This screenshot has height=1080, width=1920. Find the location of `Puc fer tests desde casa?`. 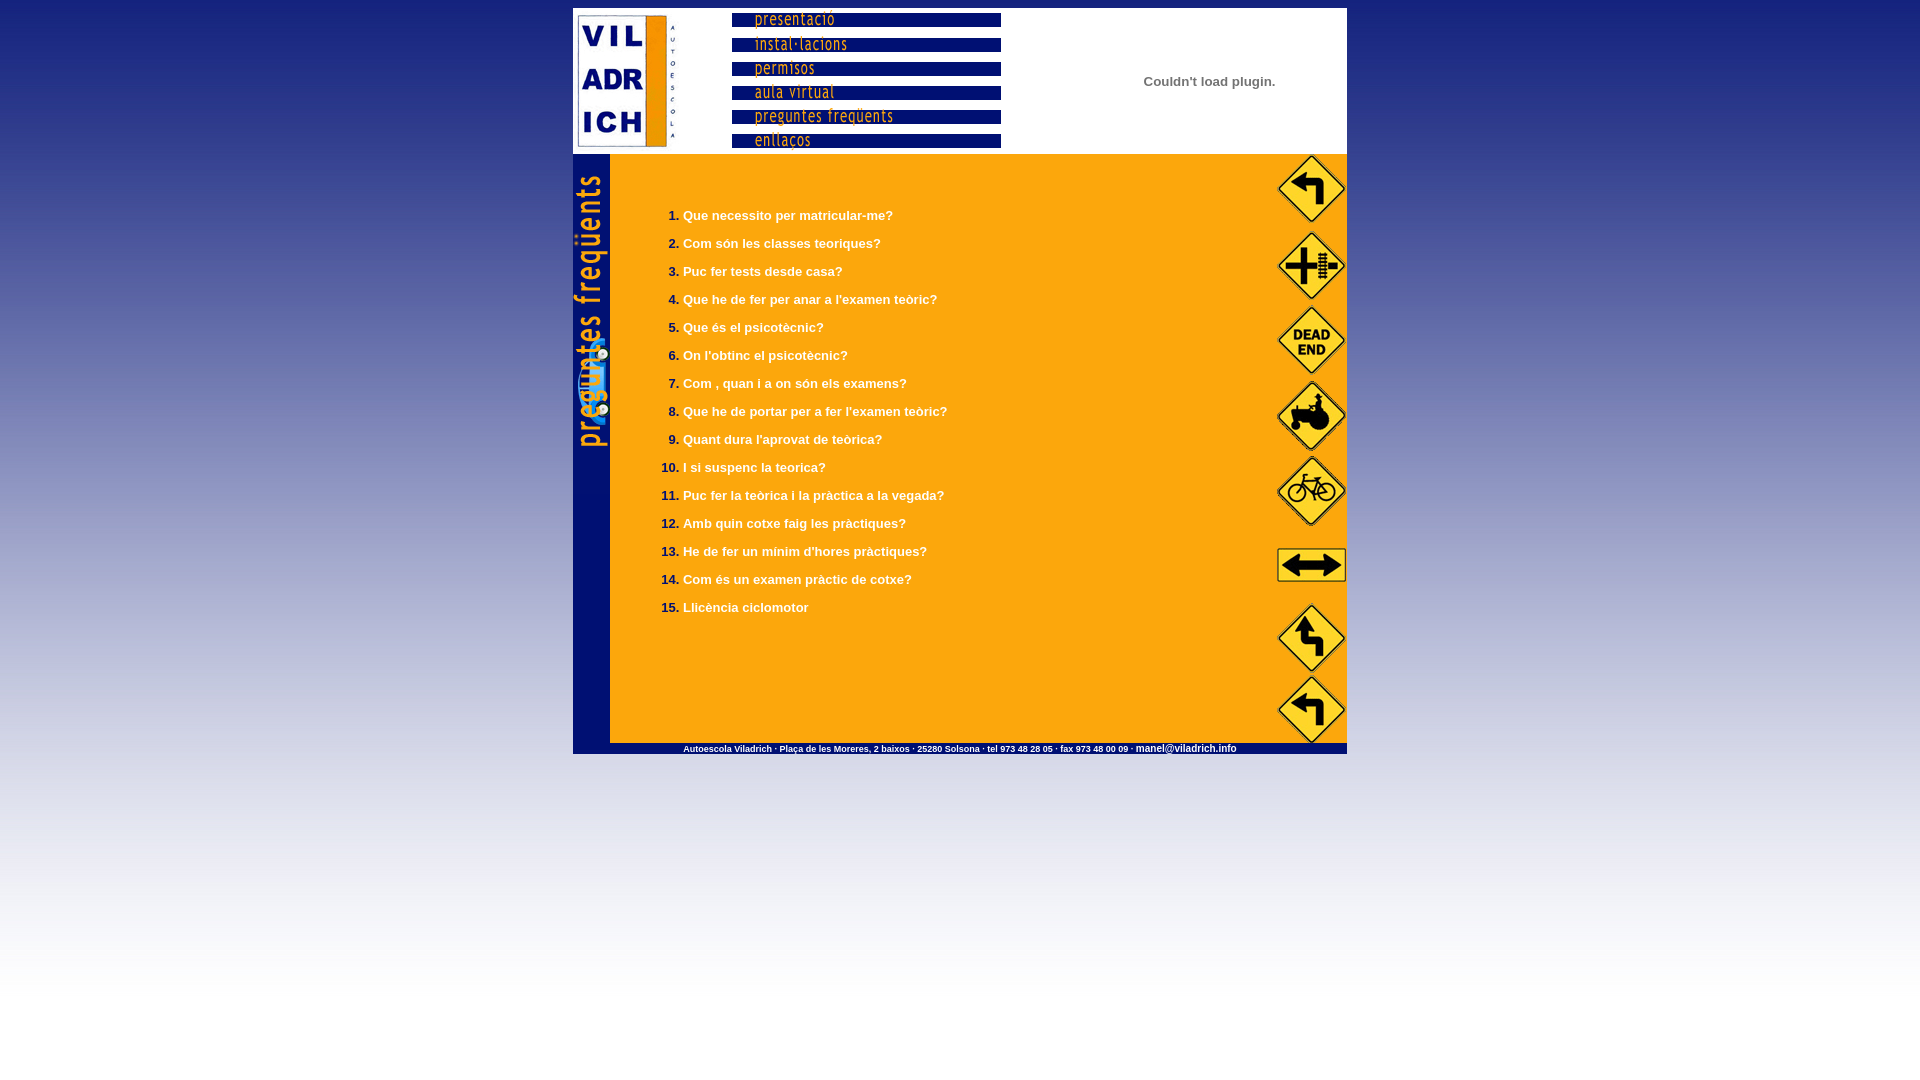

Puc fer tests desde casa? is located at coordinates (763, 272).